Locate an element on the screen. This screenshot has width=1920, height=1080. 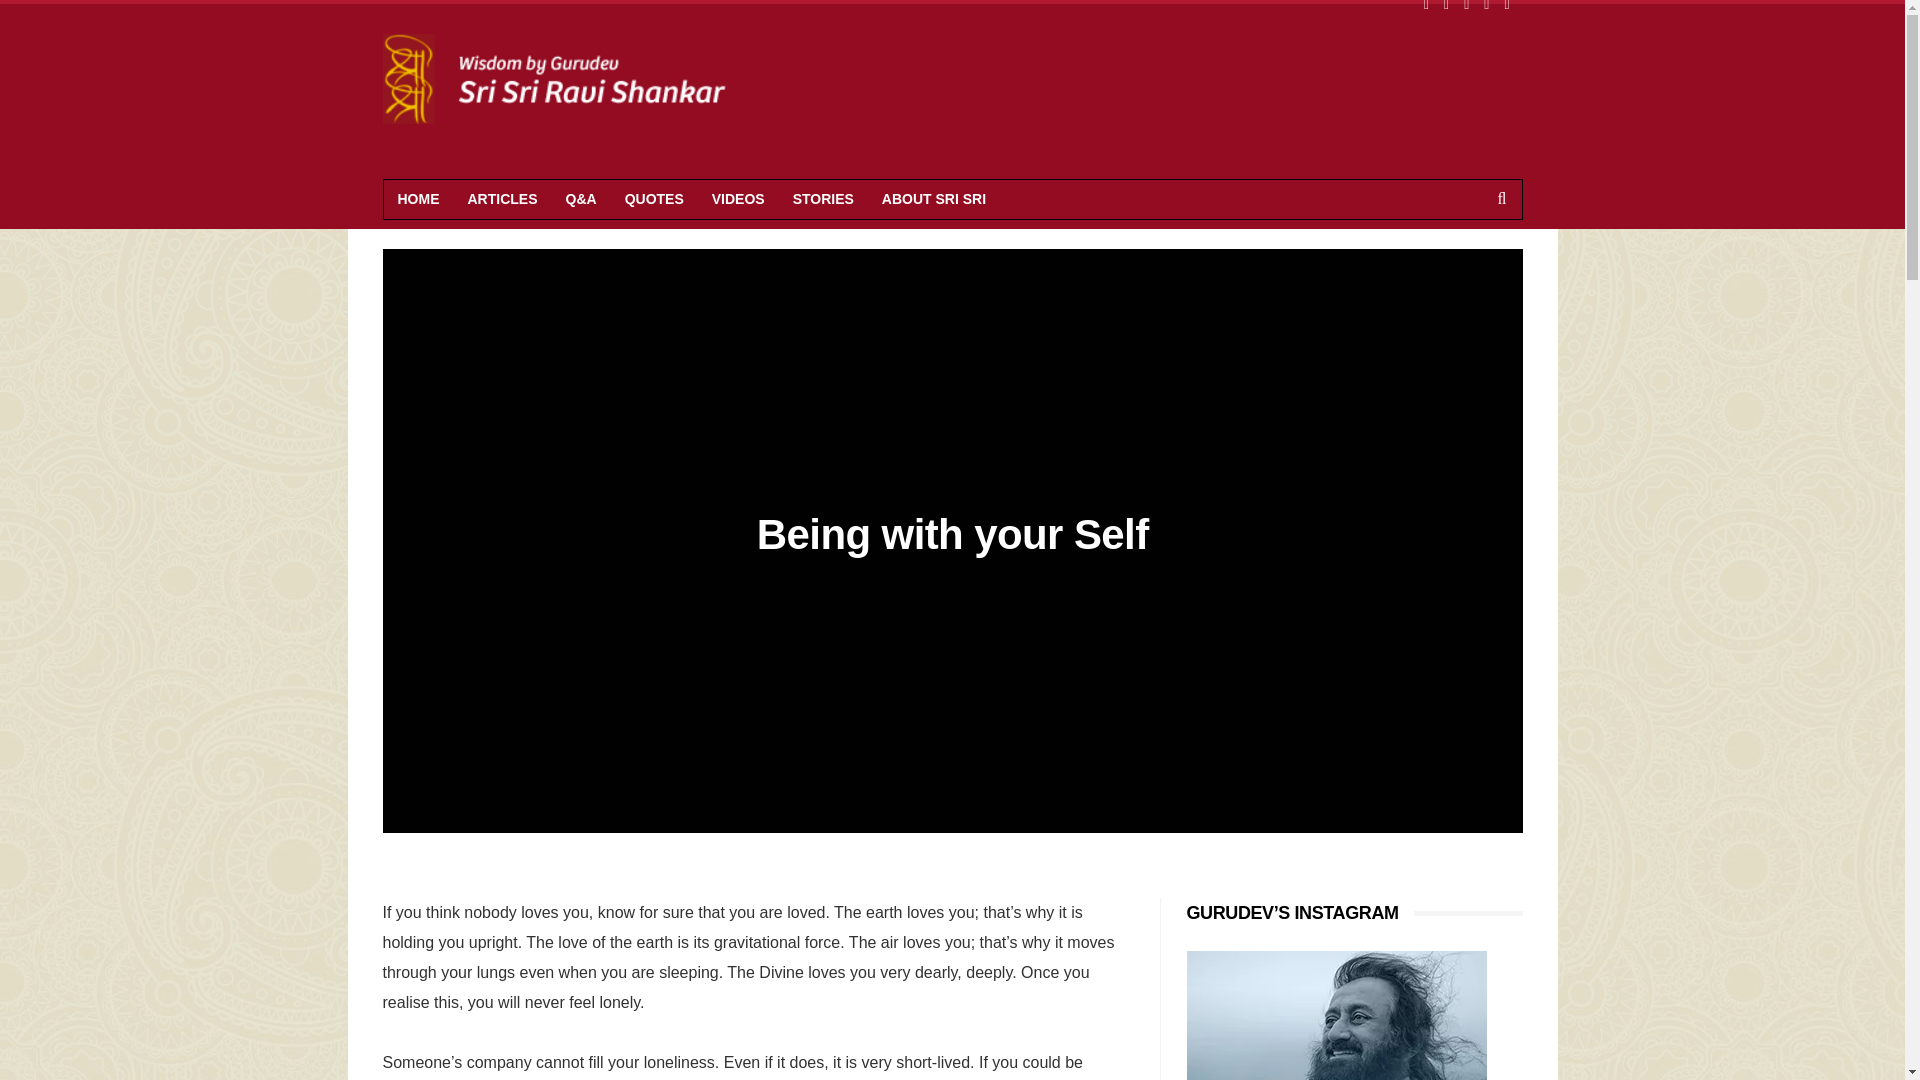
ABOUT SRI SRI is located at coordinates (934, 200).